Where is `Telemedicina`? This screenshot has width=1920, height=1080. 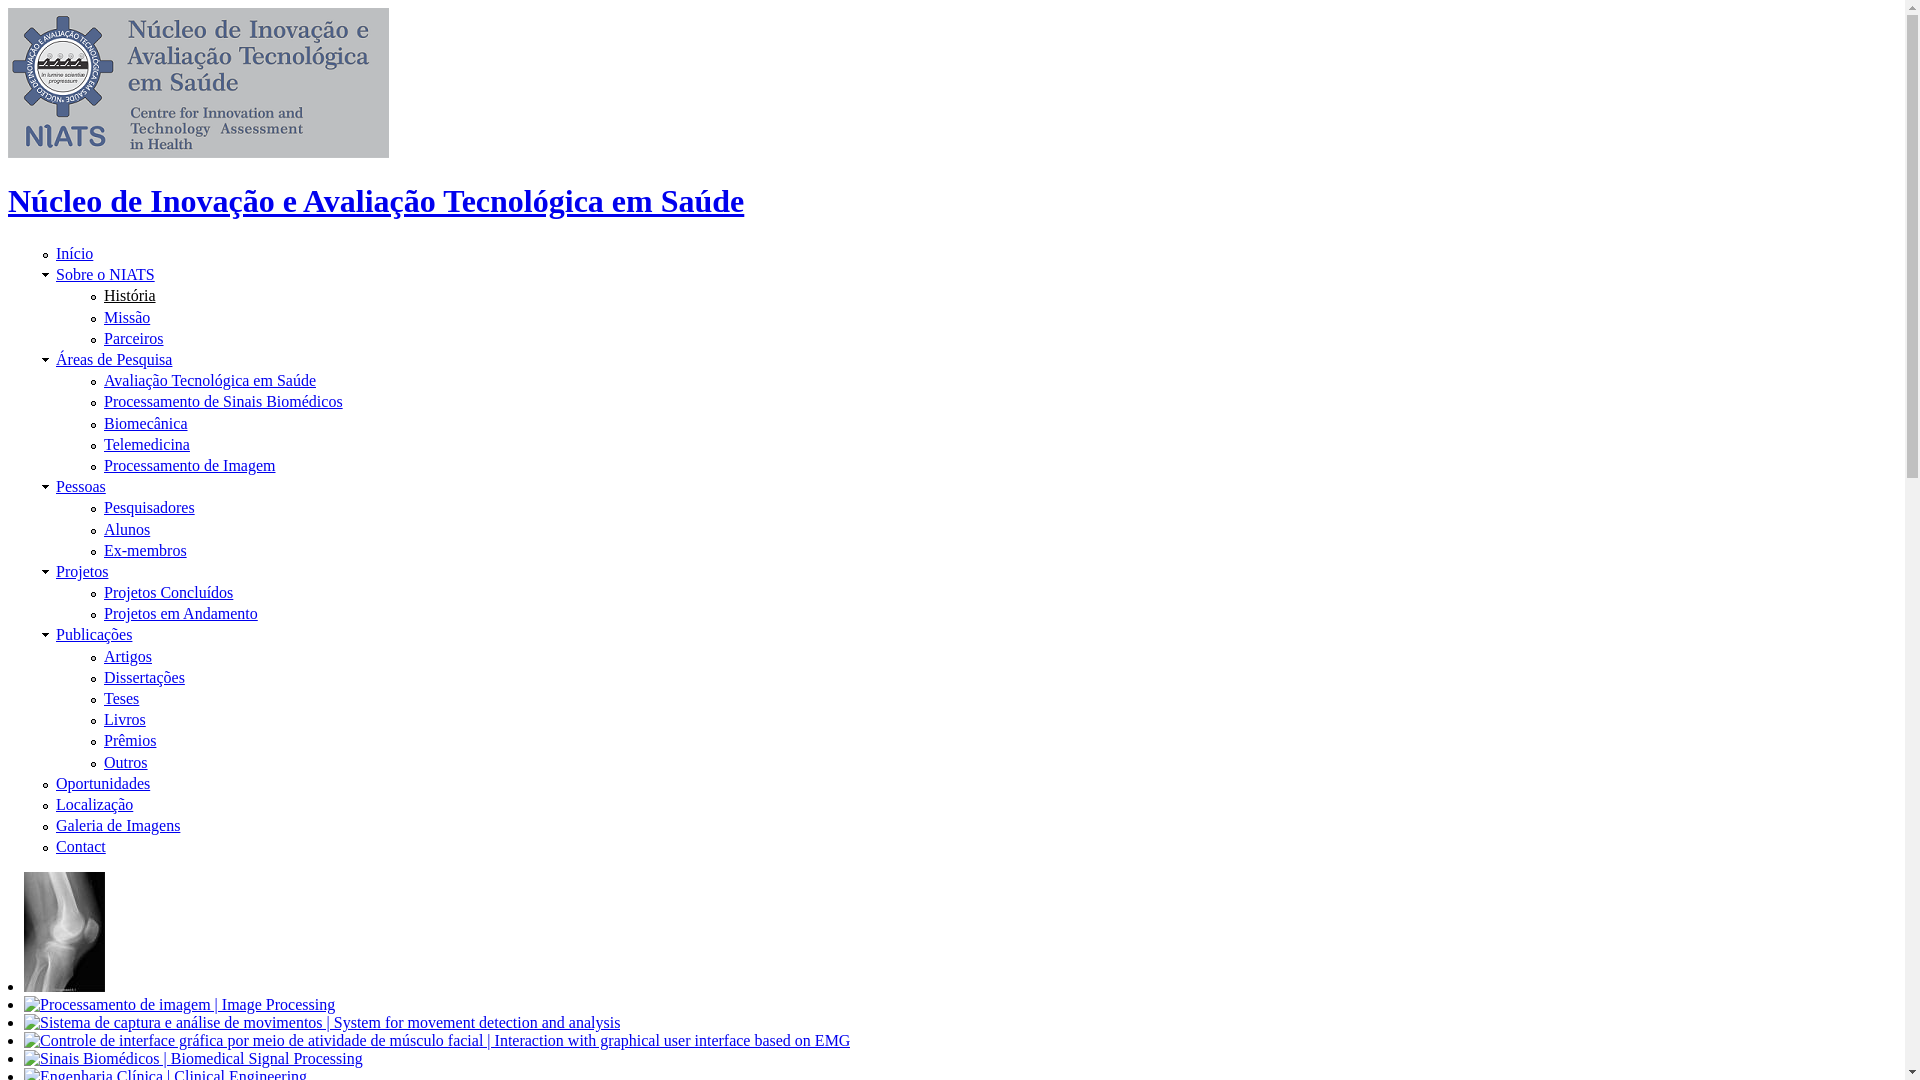
Telemedicina is located at coordinates (147, 444).